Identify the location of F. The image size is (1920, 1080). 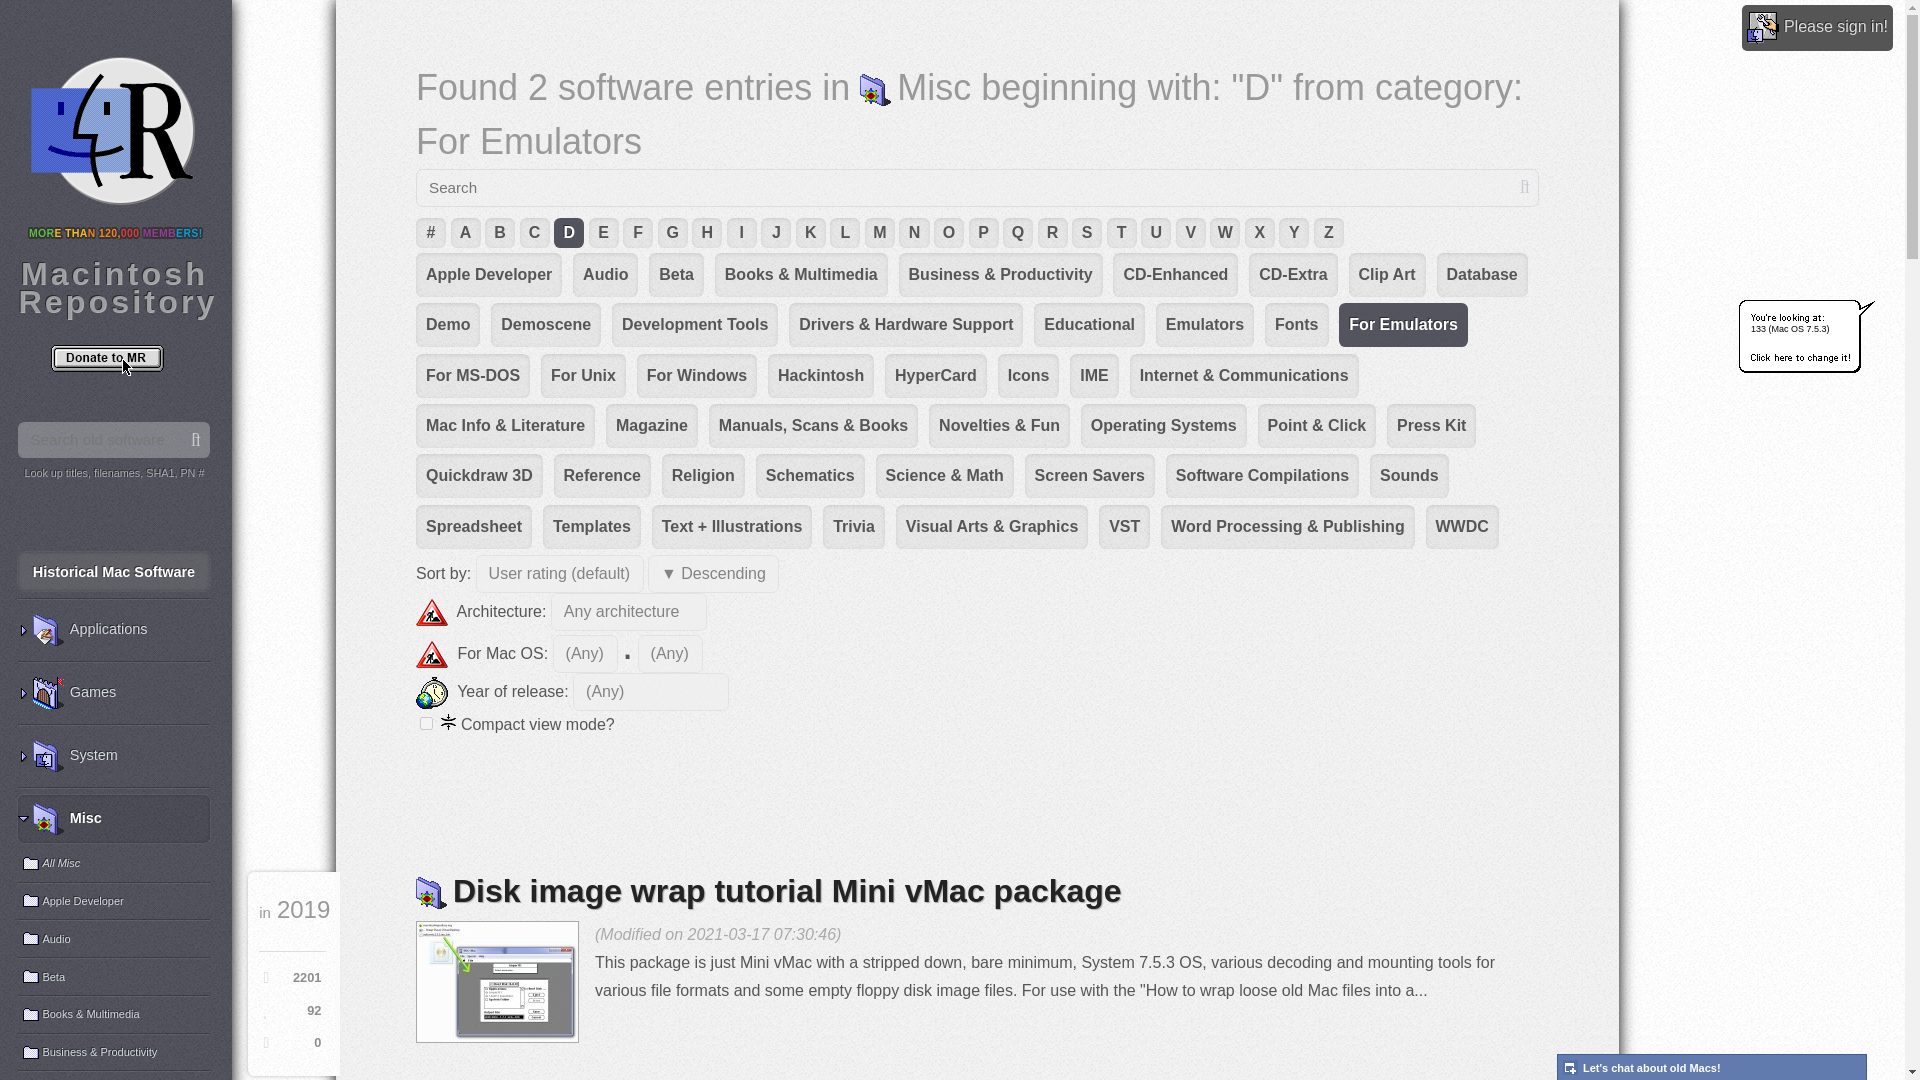
(637, 233).